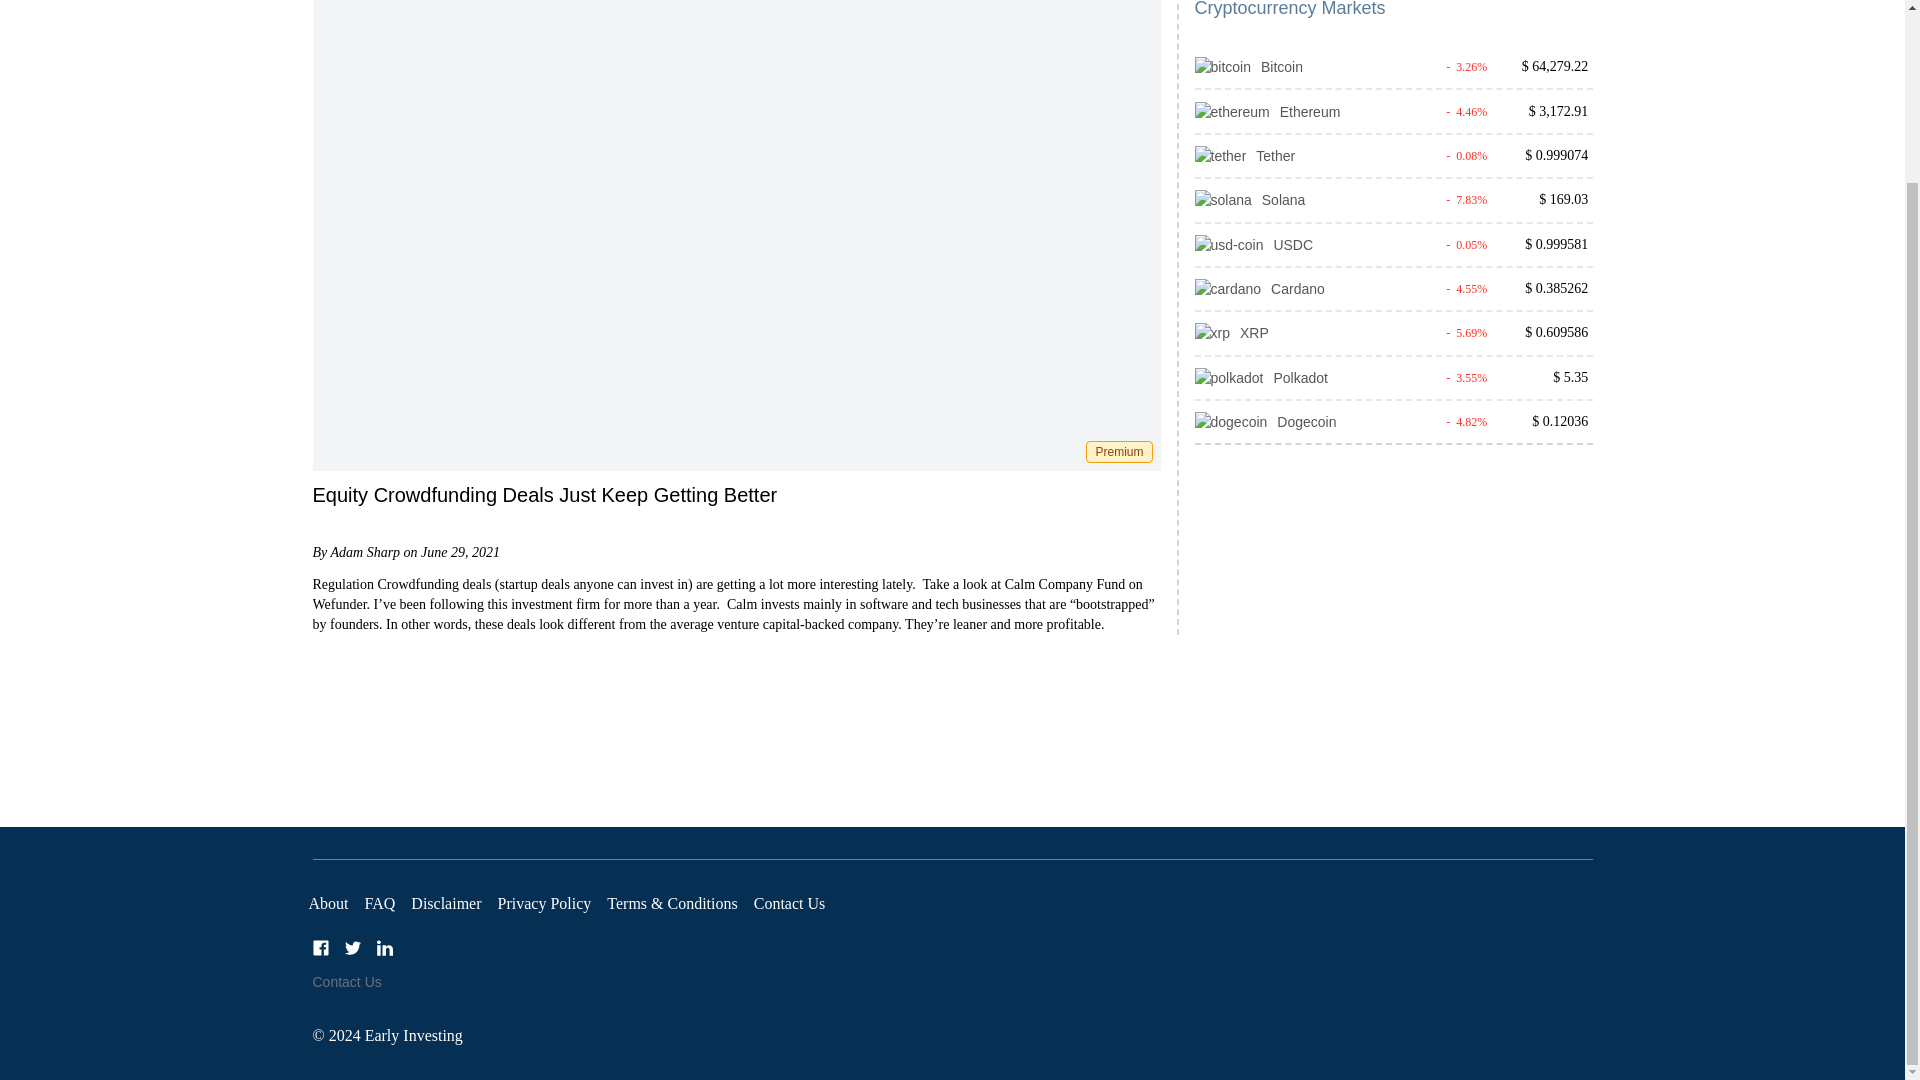 The image size is (1920, 1080). What do you see at coordinates (380, 903) in the screenshot?
I see `FAQ` at bounding box center [380, 903].